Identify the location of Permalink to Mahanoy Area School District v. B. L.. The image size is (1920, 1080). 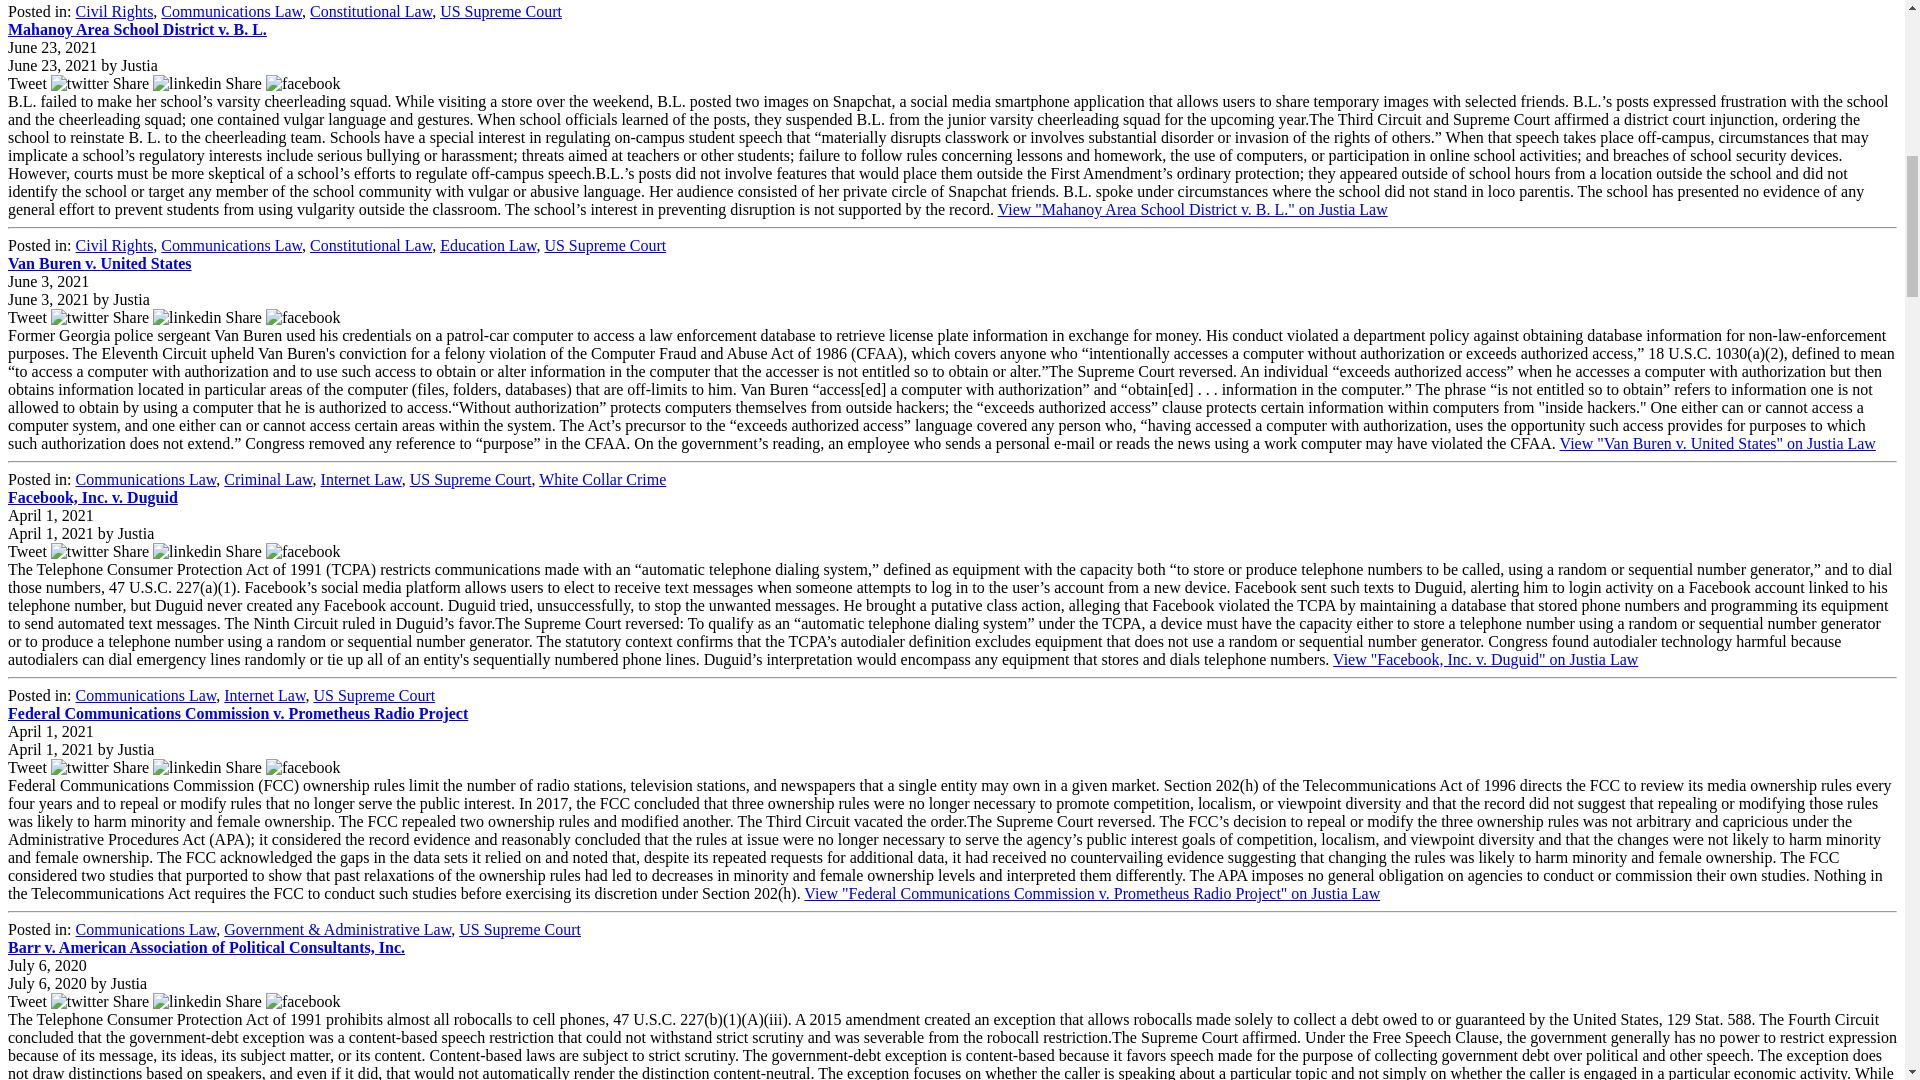
(136, 28).